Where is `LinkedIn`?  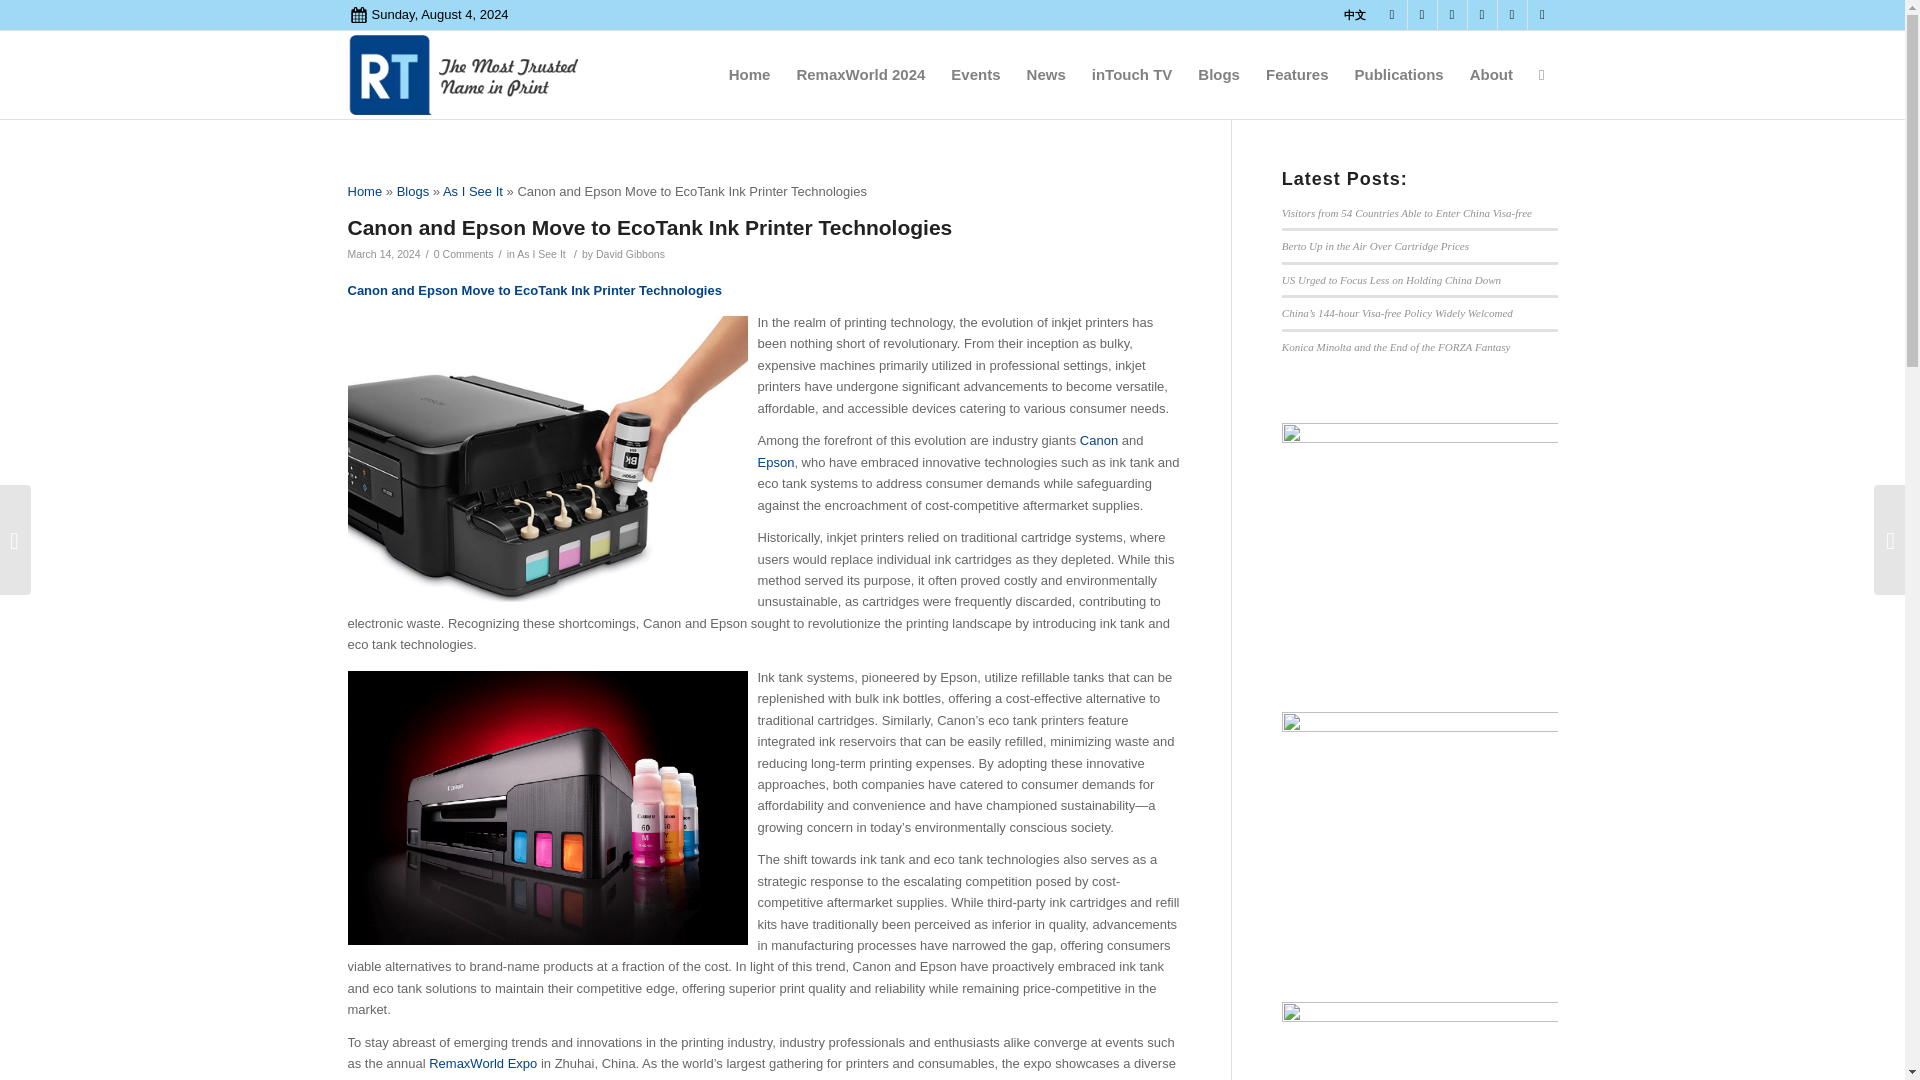
LinkedIn is located at coordinates (1452, 15).